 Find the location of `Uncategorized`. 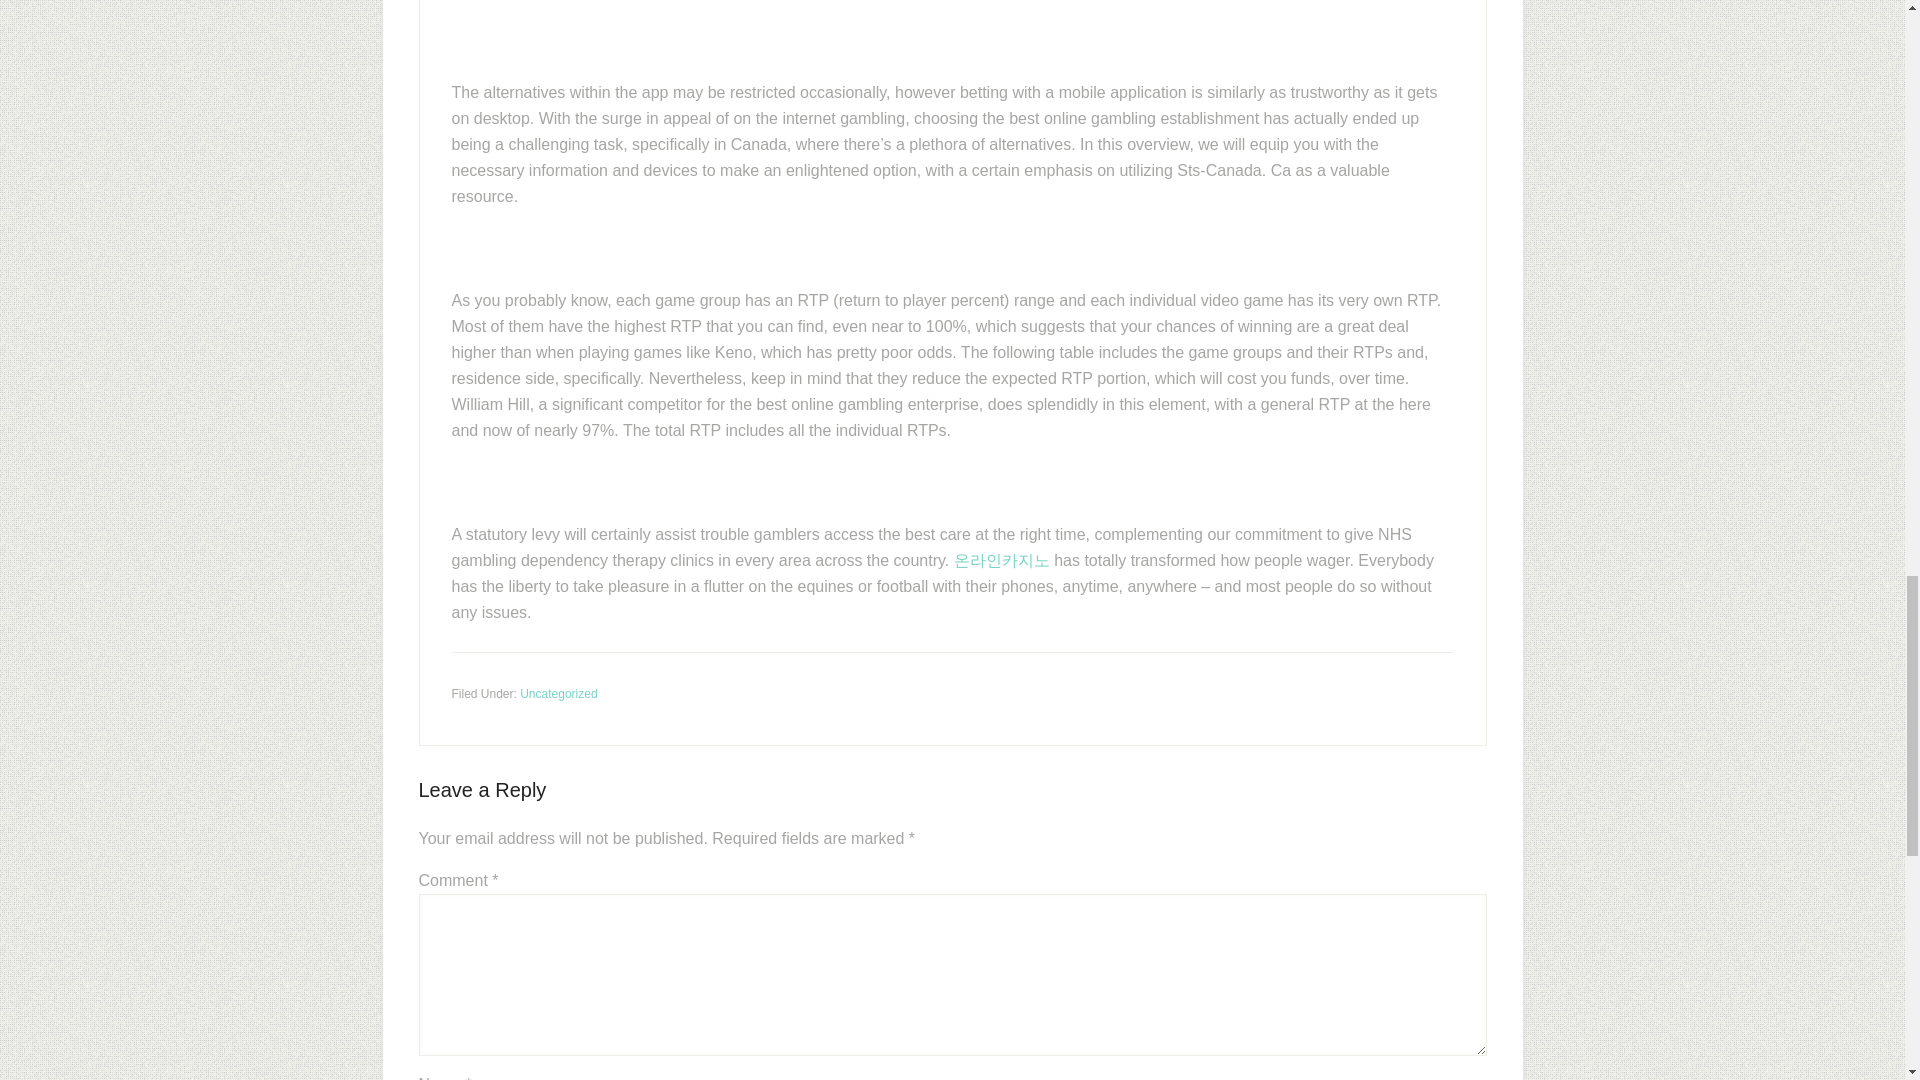

Uncategorized is located at coordinates (558, 693).